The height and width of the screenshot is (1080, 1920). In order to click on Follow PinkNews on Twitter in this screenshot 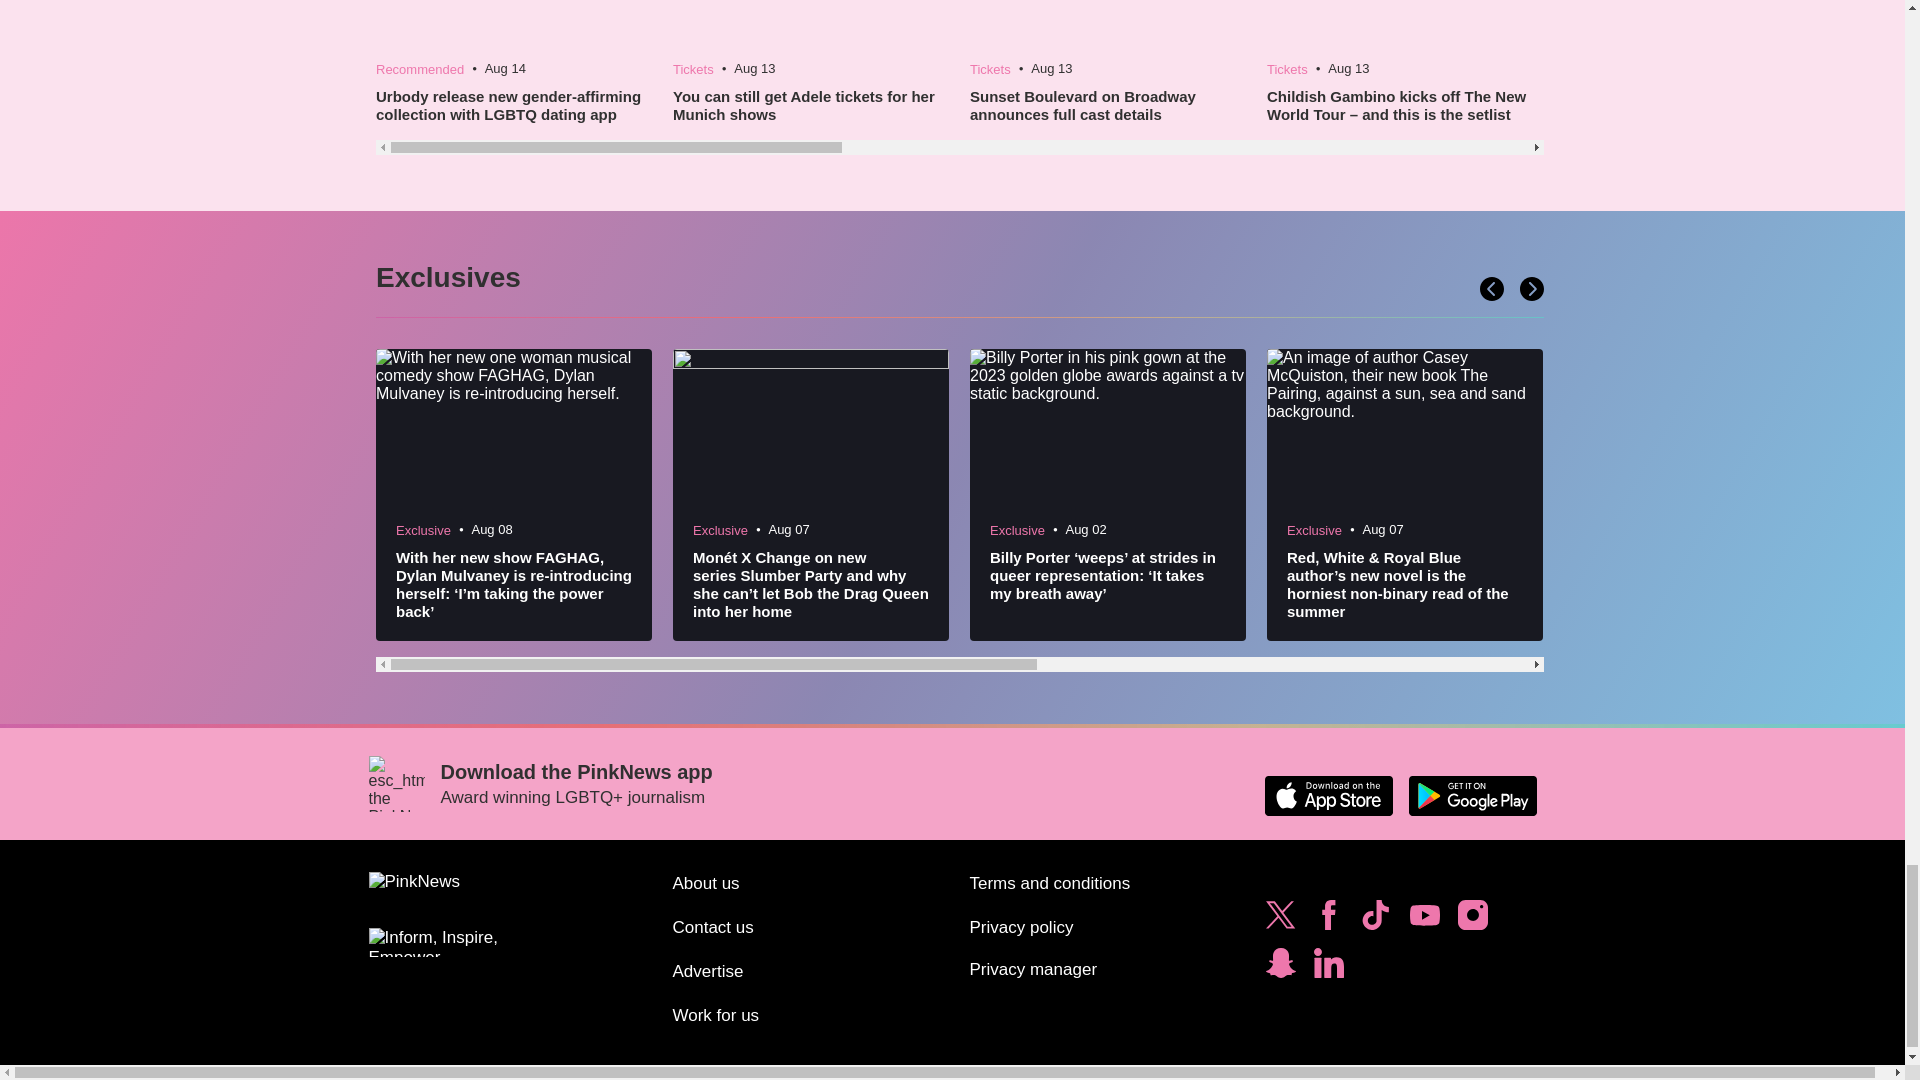, I will do `click(1280, 920)`.